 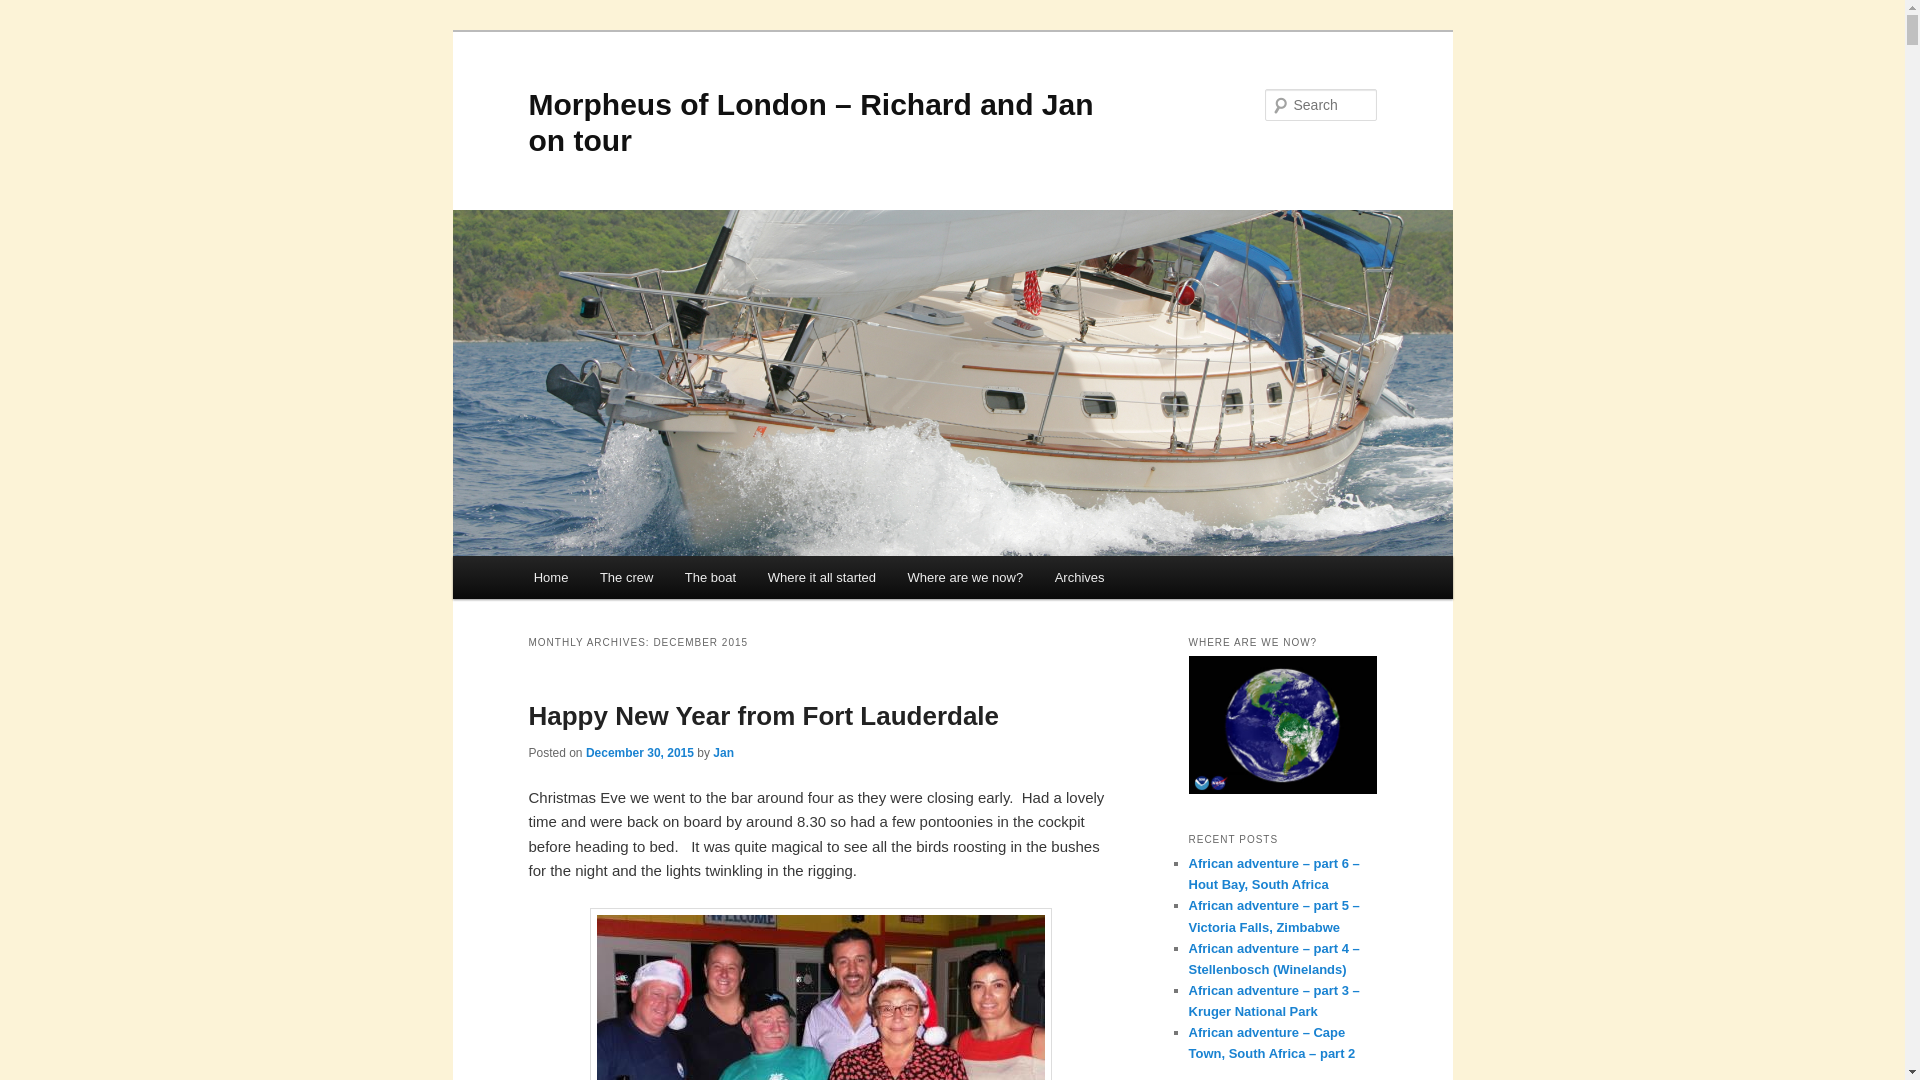 What do you see at coordinates (550, 578) in the screenshot?
I see `Home` at bounding box center [550, 578].